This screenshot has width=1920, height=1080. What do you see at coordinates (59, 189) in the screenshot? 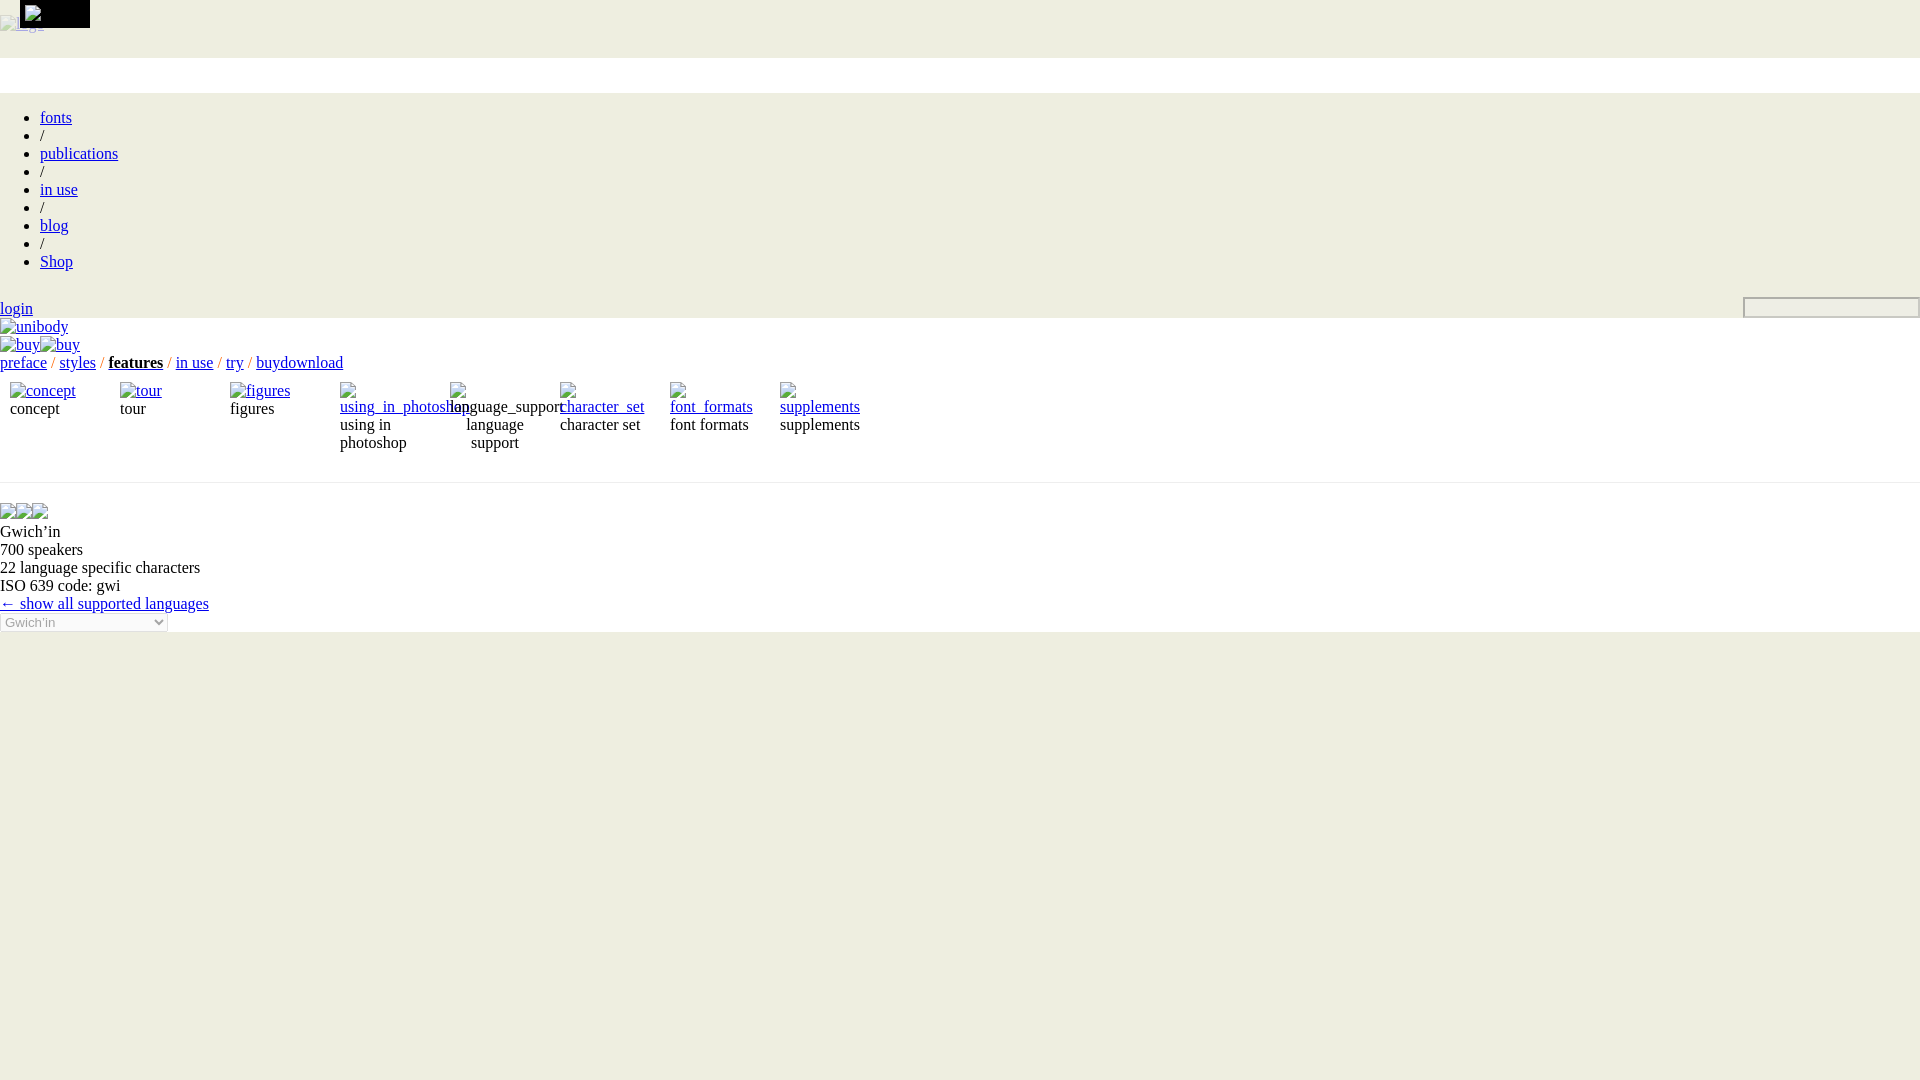
I see `in use` at bounding box center [59, 189].